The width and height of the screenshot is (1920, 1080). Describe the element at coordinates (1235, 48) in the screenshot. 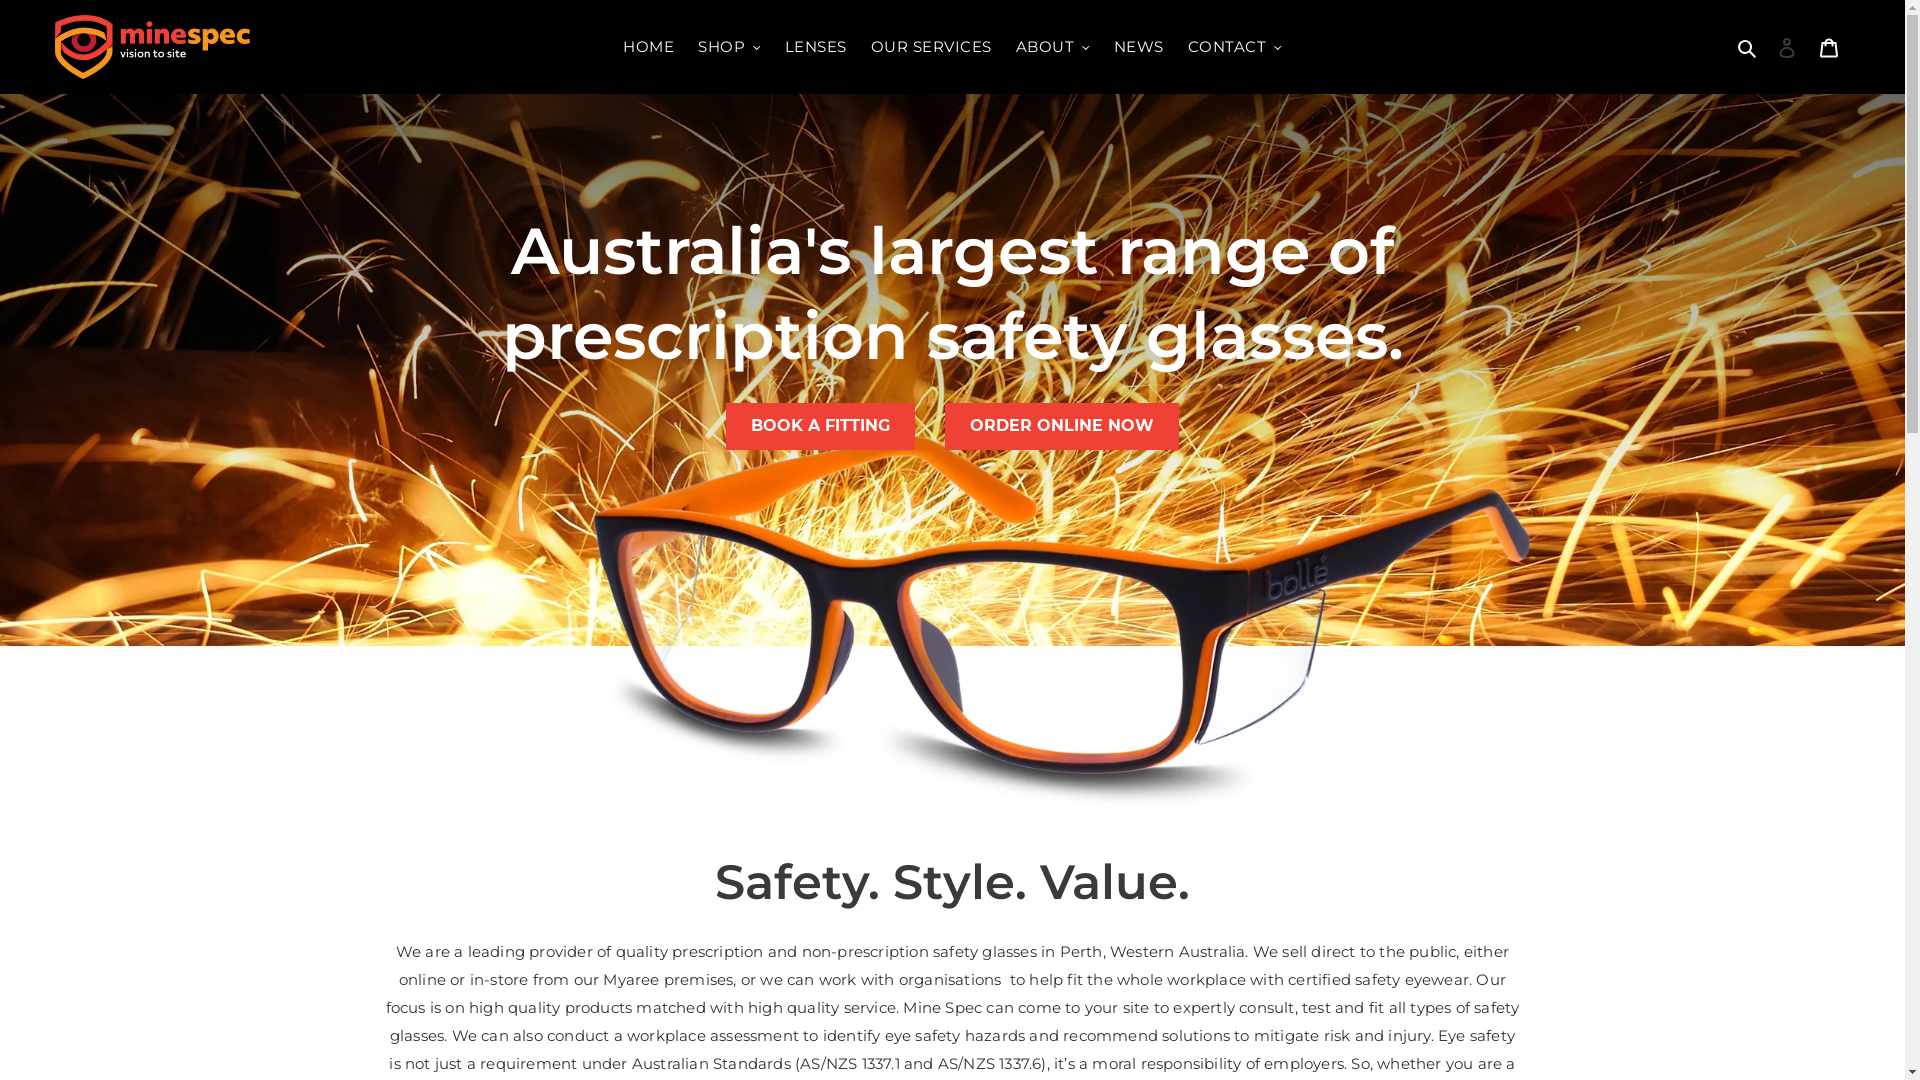

I see `CONTACT` at that location.